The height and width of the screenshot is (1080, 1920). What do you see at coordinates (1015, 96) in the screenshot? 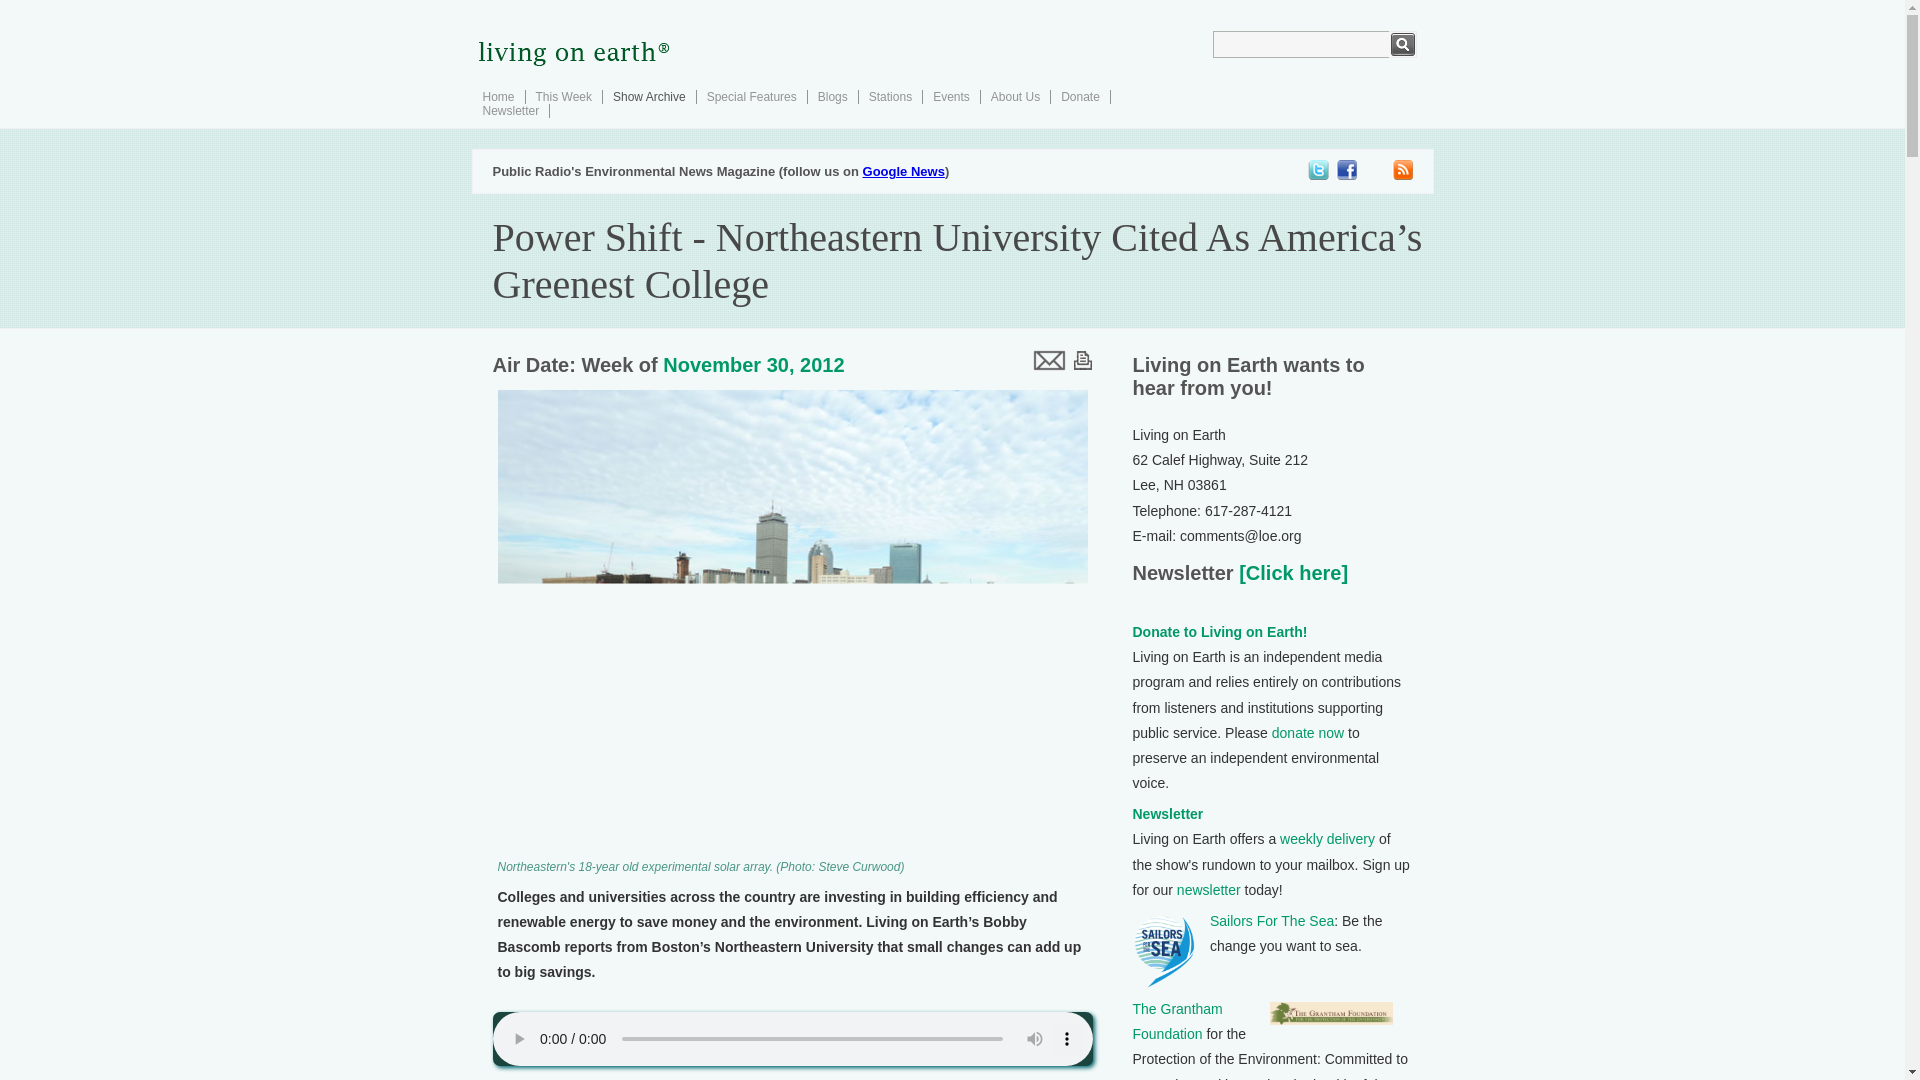
I see `About Us` at bounding box center [1015, 96].